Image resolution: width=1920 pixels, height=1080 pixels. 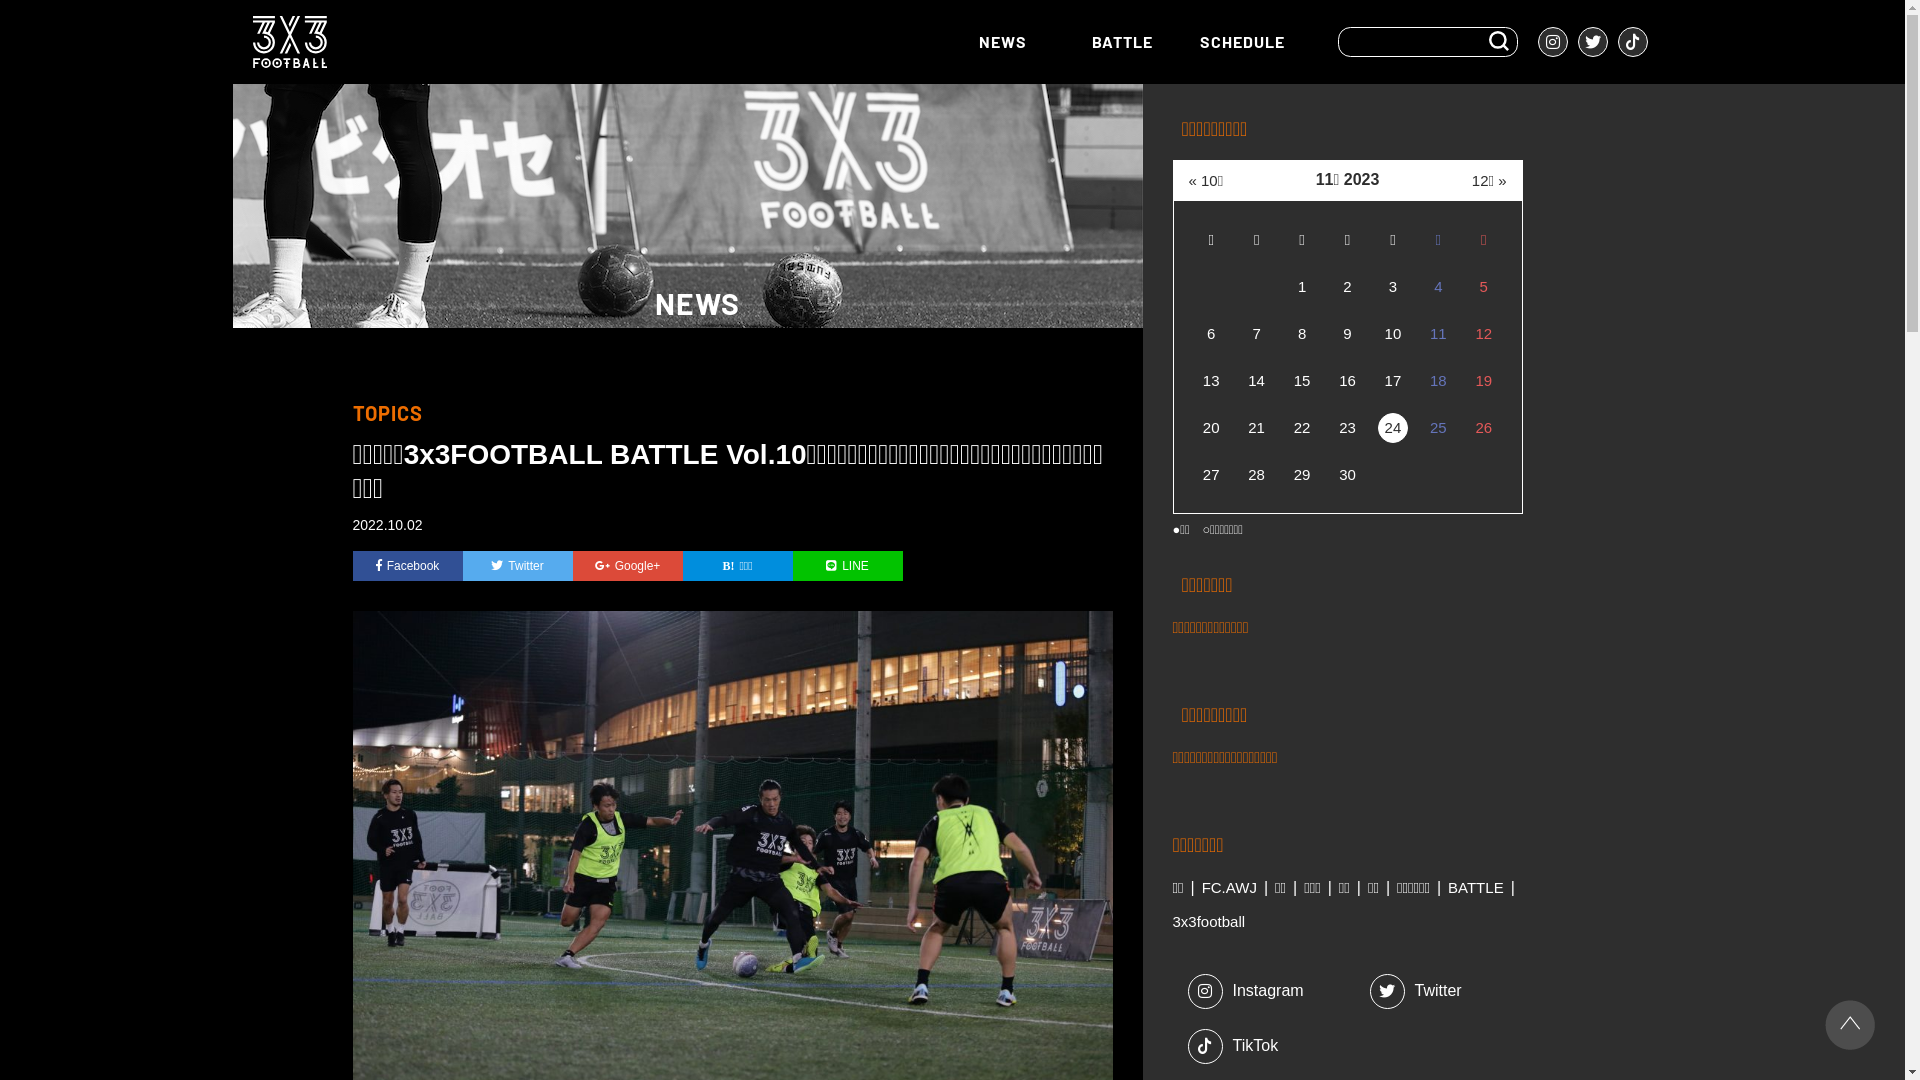 What do you see at coordinates (407, 566) in the screenshot?
I see `Facebook` at bounding box center [407, 566].